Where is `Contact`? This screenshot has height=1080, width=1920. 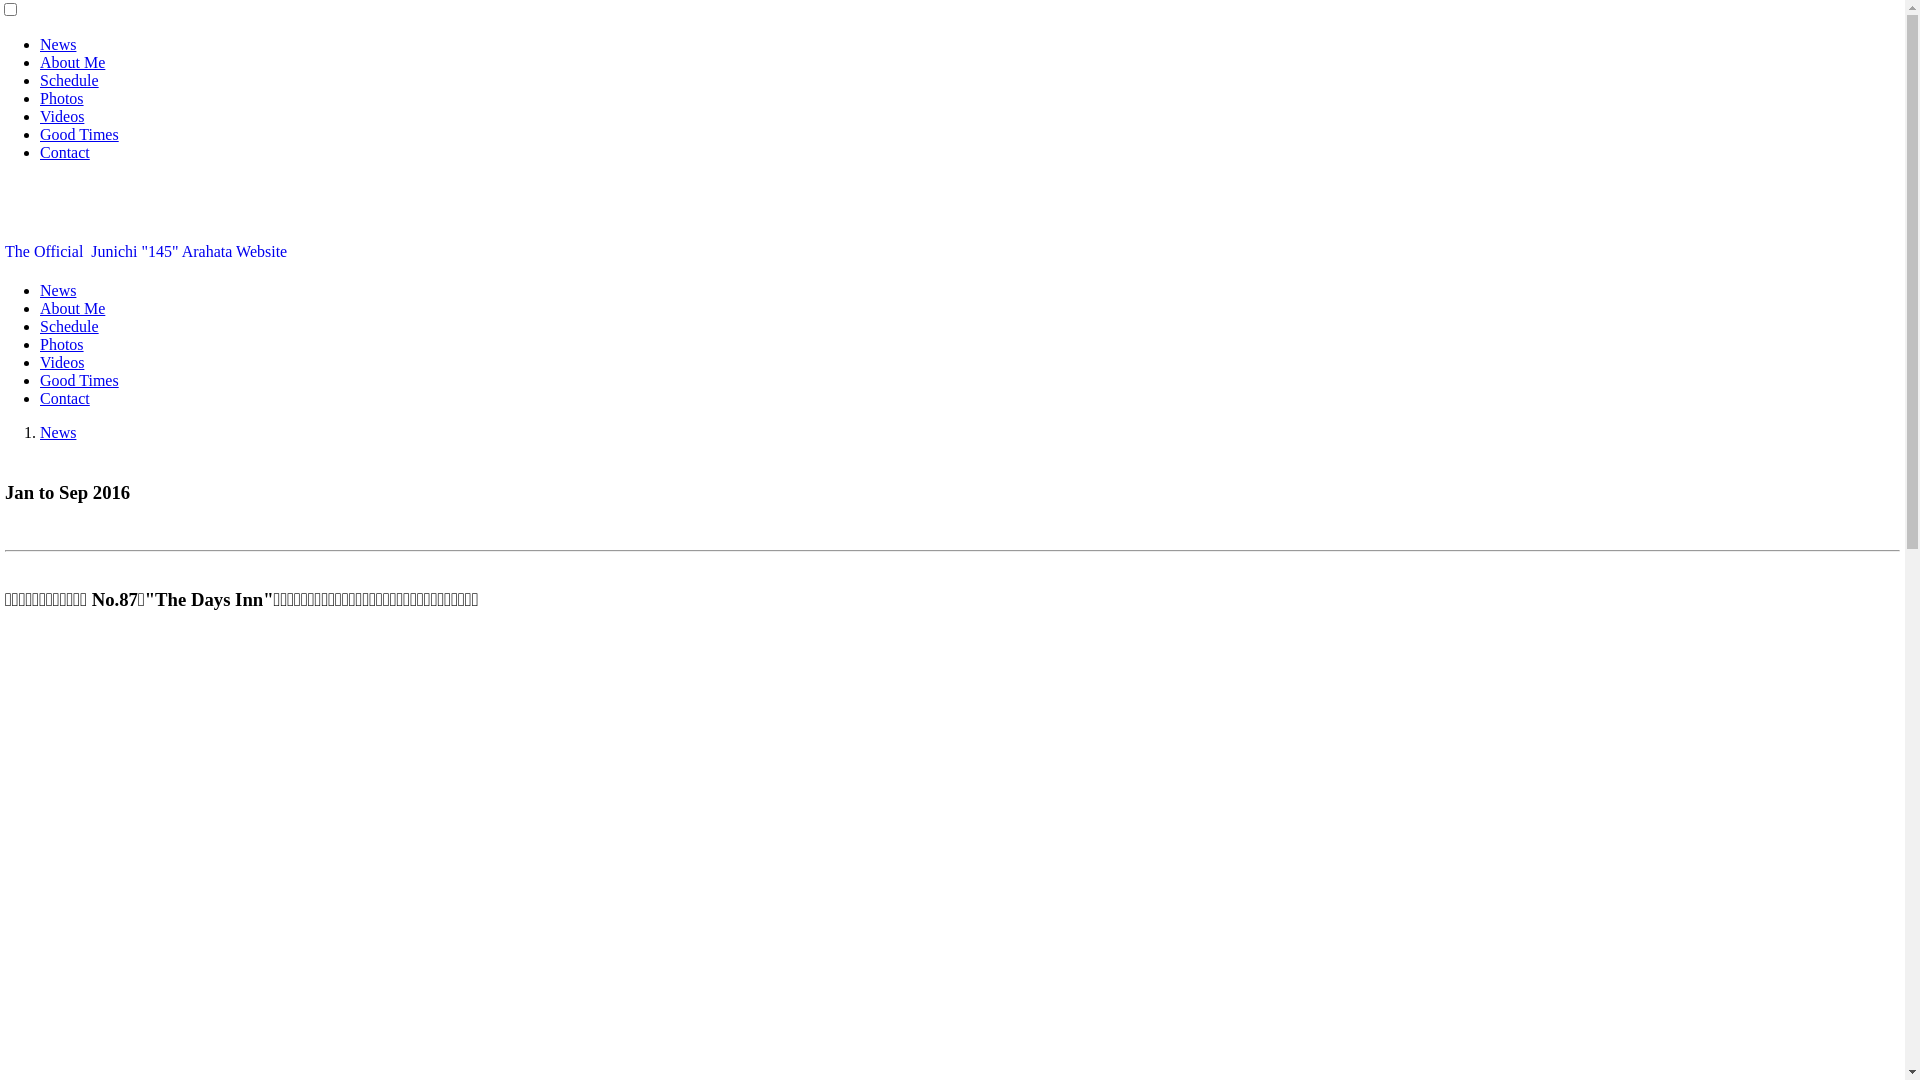 Contact is located at coordinates (65, 398).